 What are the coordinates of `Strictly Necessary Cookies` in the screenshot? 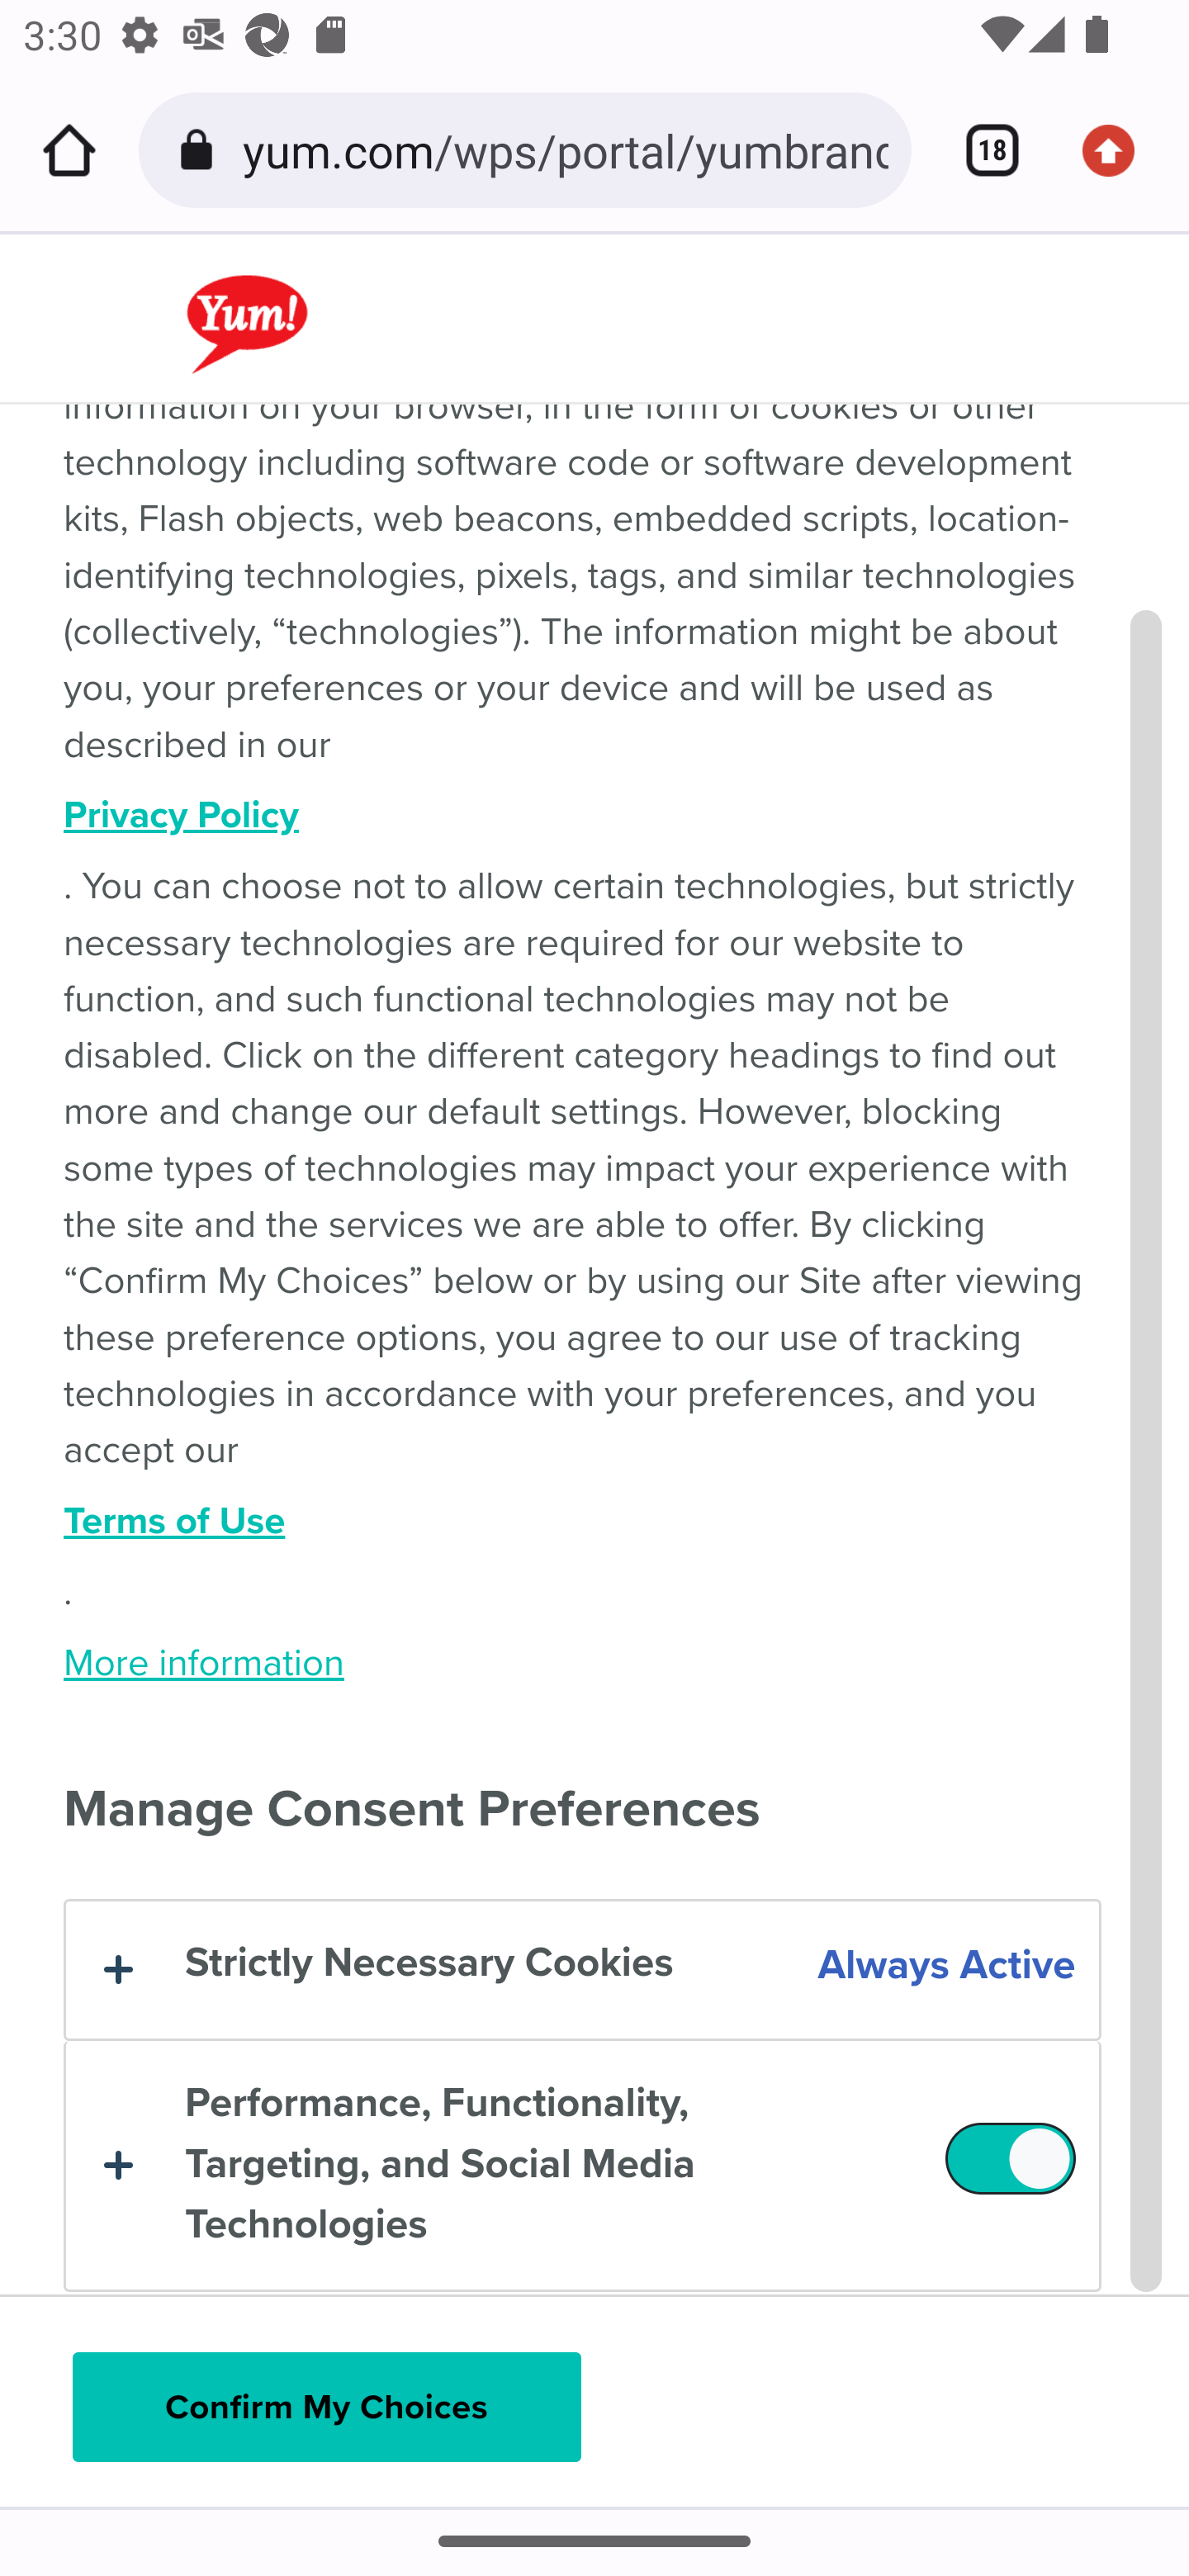 It's located at (581, 1970).